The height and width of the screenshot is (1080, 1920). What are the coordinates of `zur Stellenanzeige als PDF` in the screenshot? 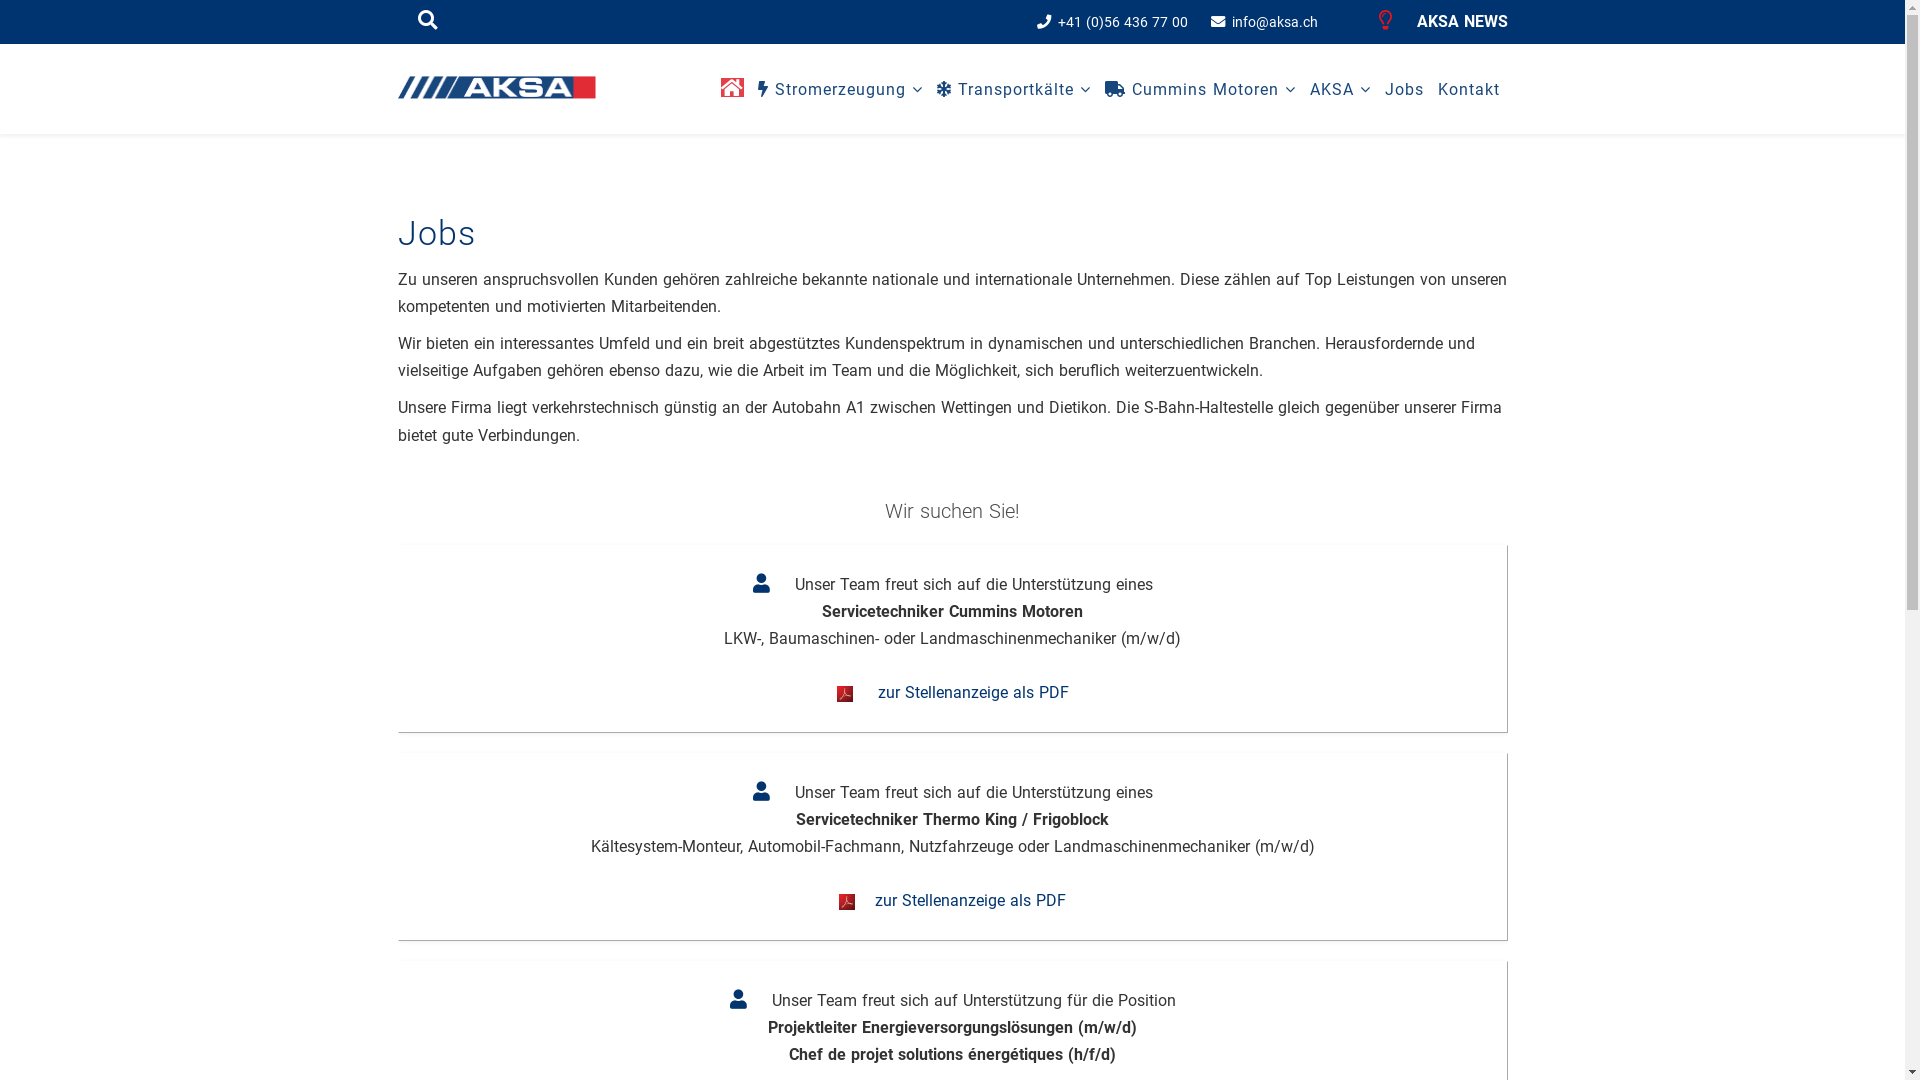 It's located at (952, 900).